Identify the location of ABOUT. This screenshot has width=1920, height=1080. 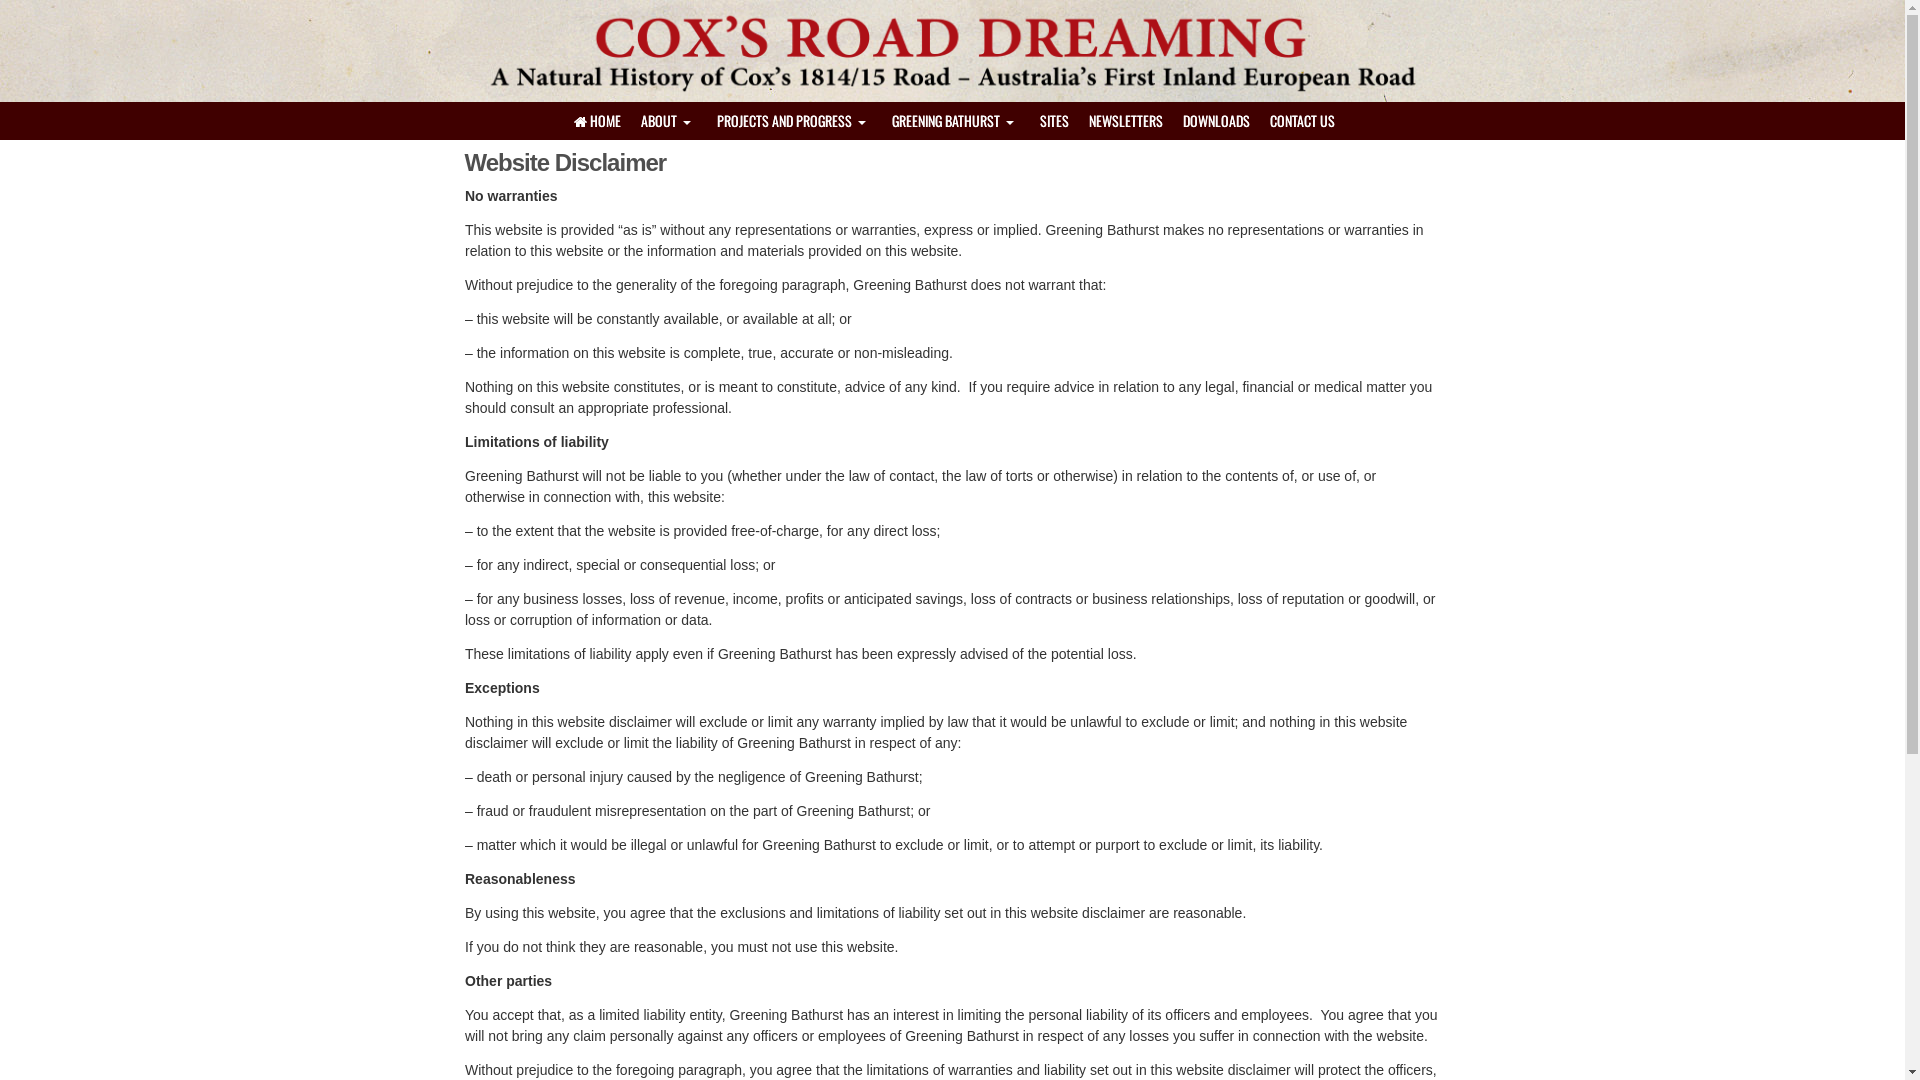
(668, 121).